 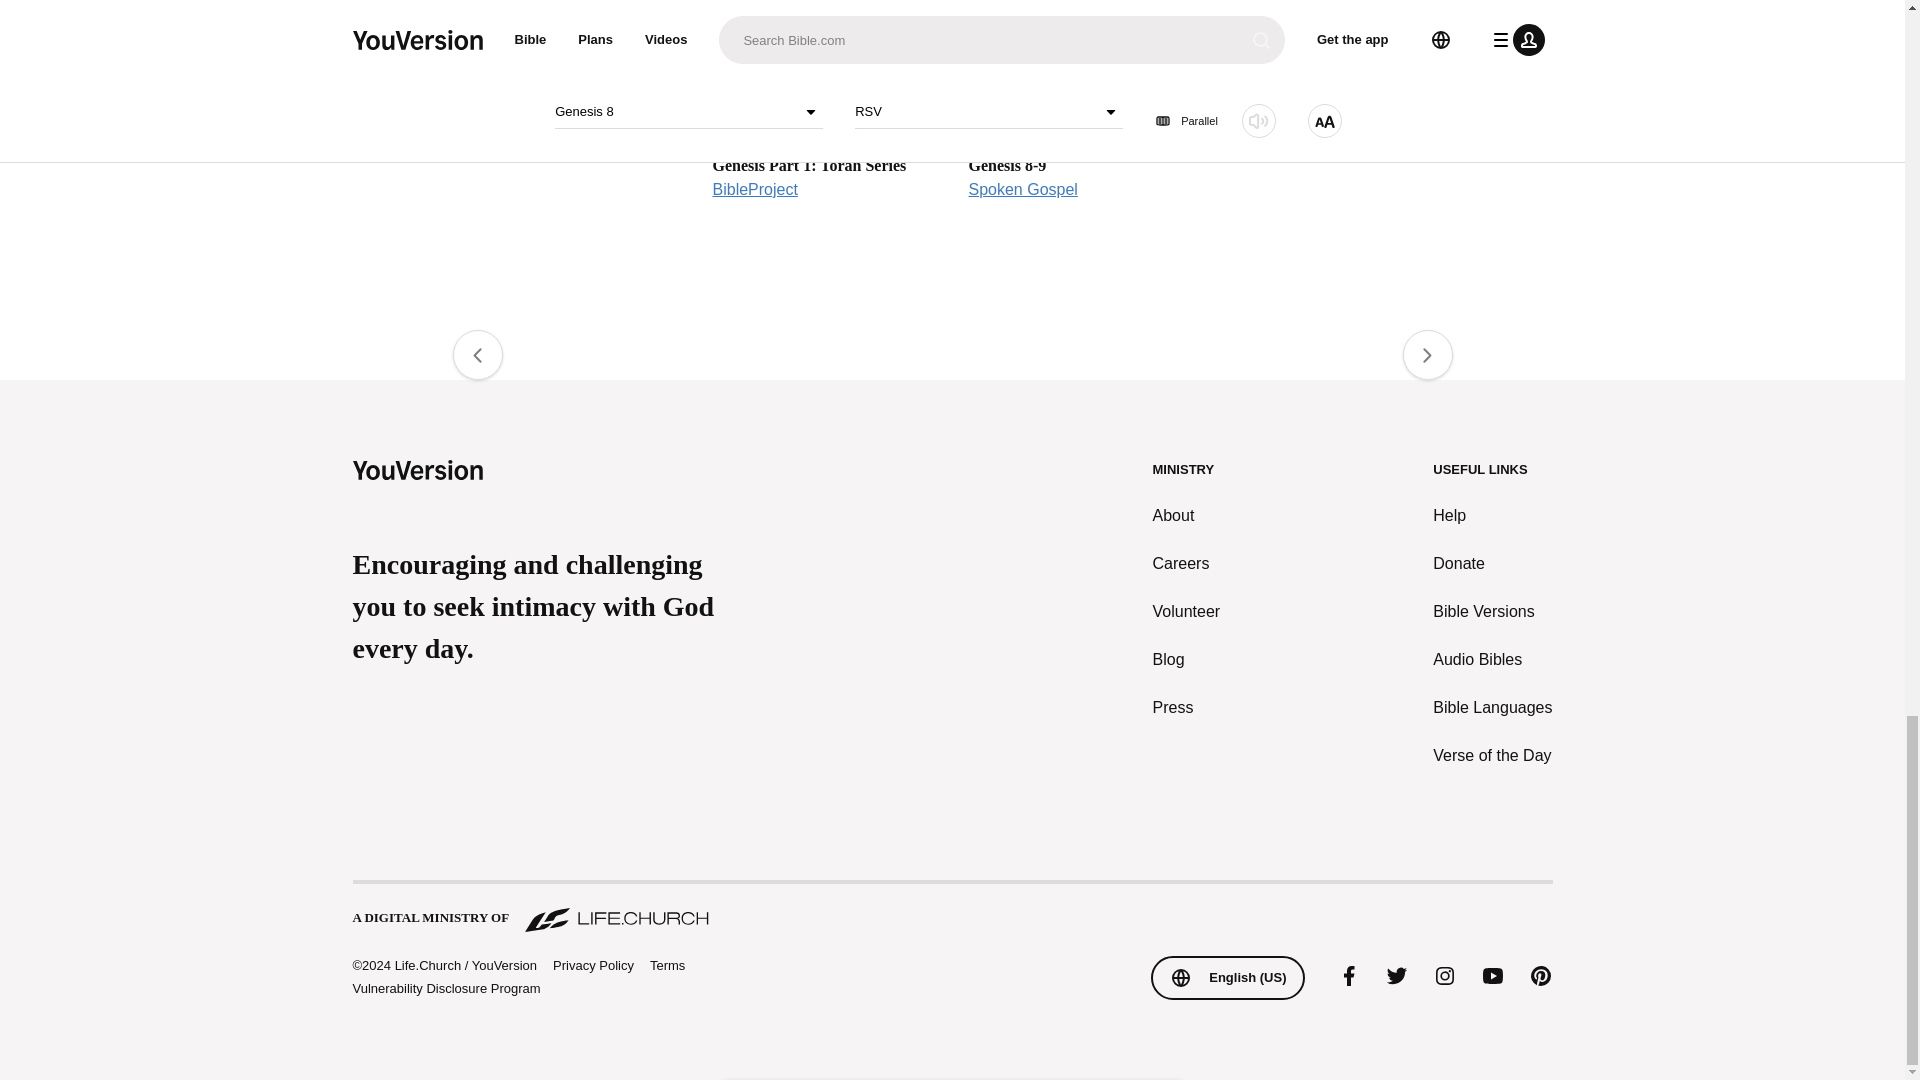 I want to click on Volunteer, so click(x=1492, y=756).